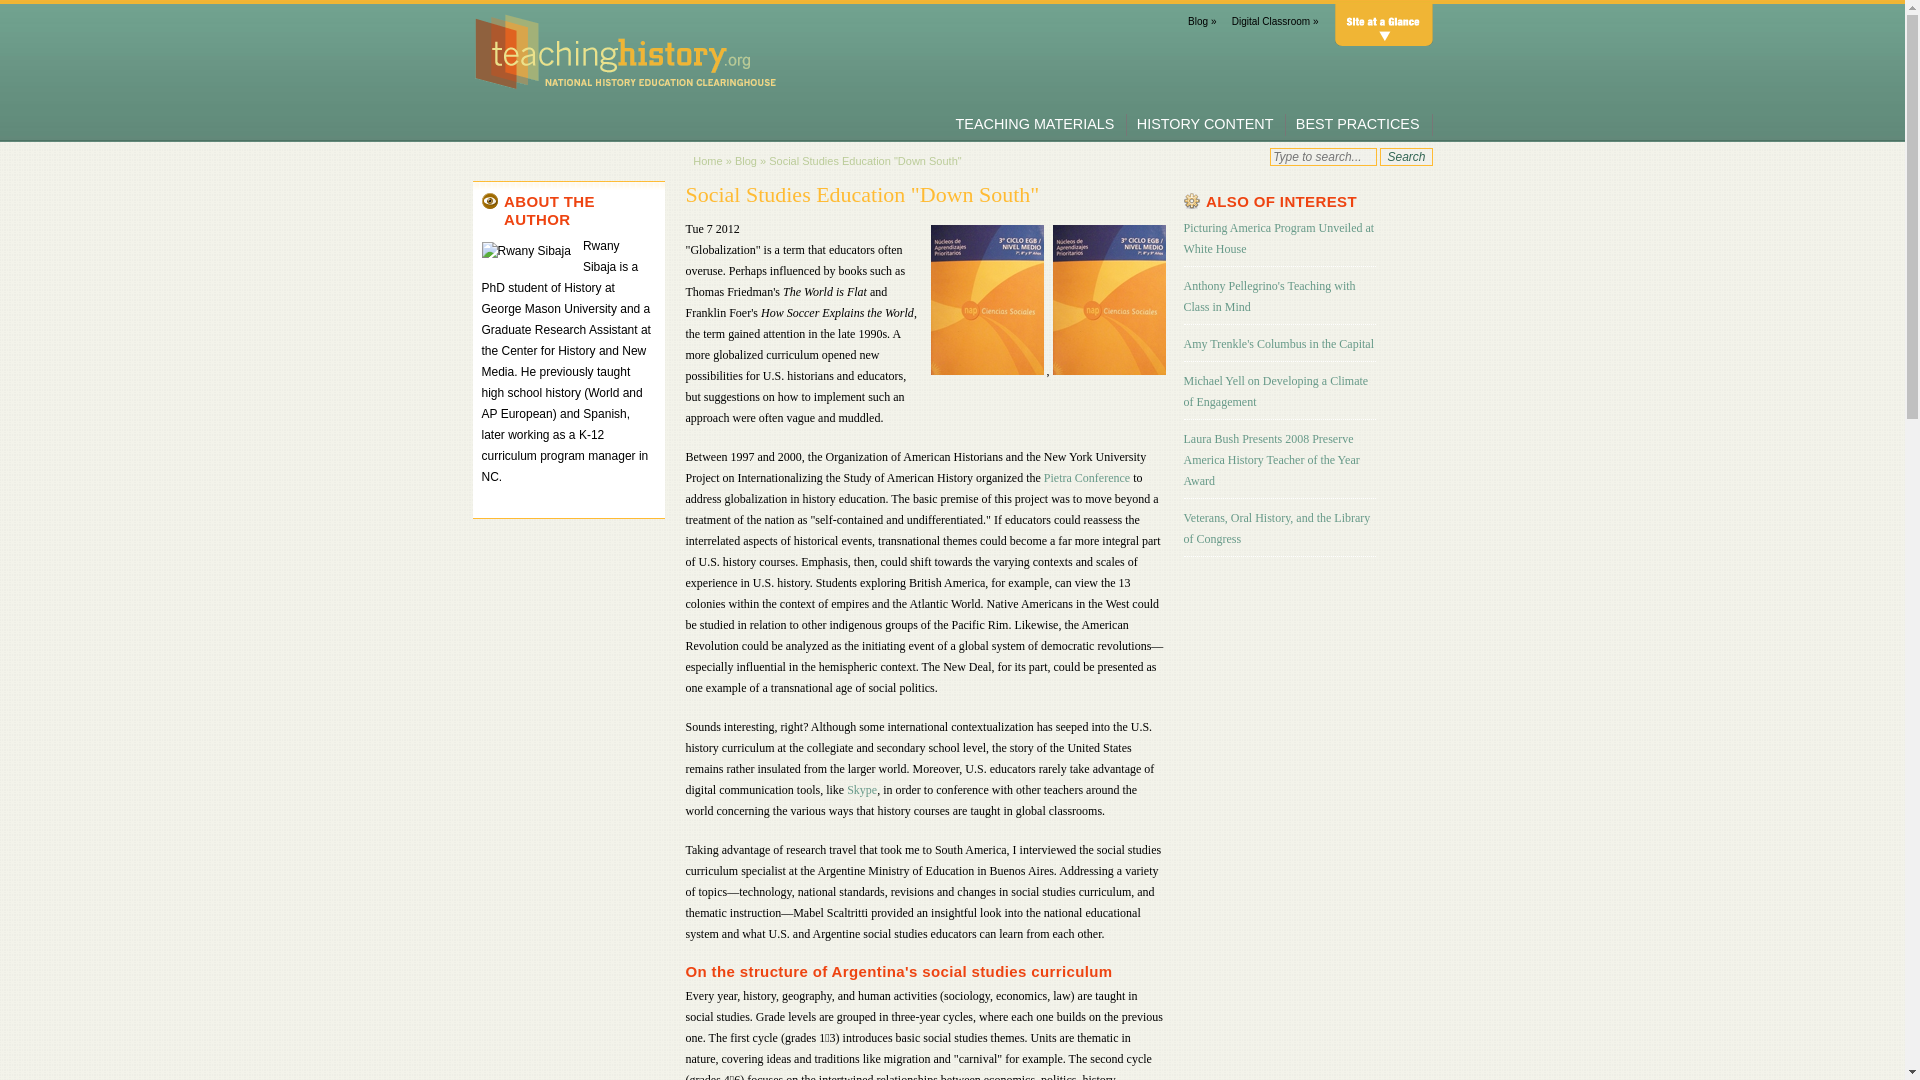 The image size is (1920, 1080). What do you see at coordinates (1202, 23) in the screenshot?
I see `Join the Teachinghistory.org community` at bounding box center [1202, 23].